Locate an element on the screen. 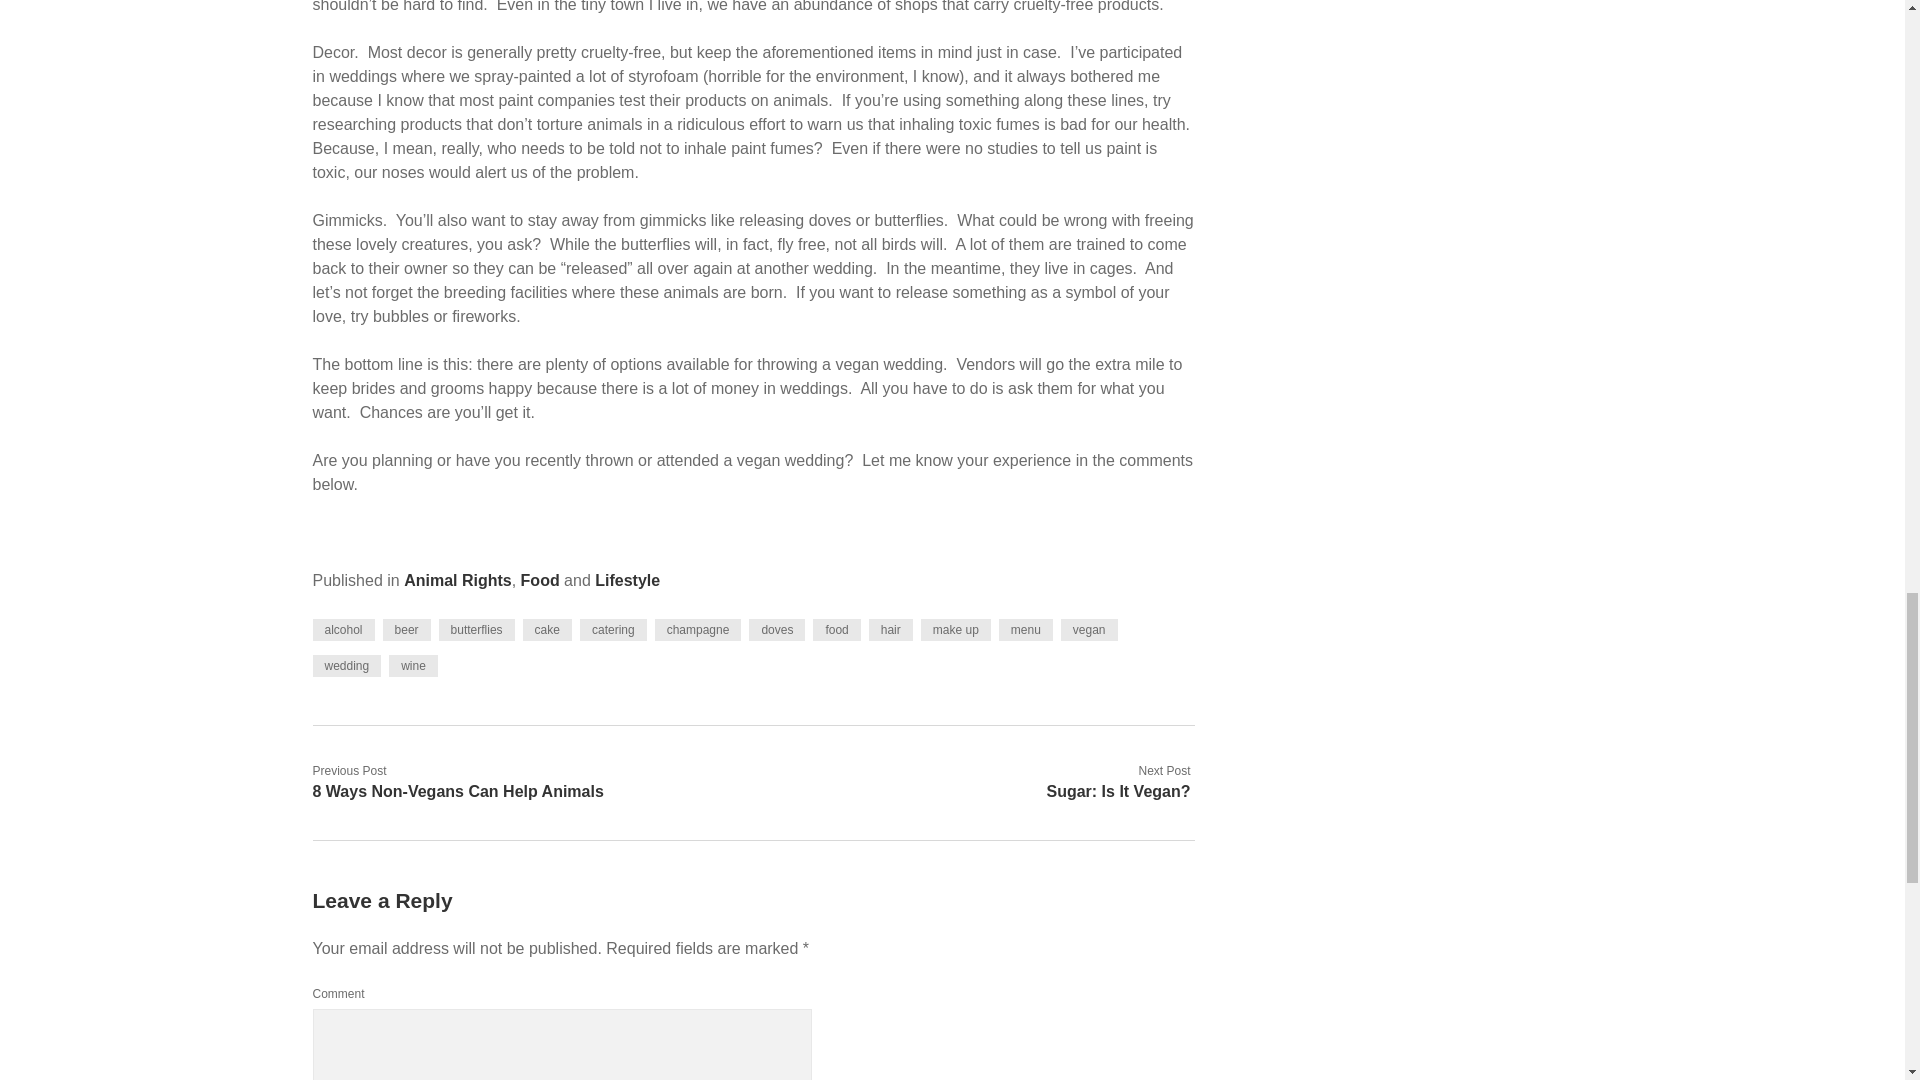  8 Ways Non-Vegans Can Help Animals is located at coordinates (456, 792).